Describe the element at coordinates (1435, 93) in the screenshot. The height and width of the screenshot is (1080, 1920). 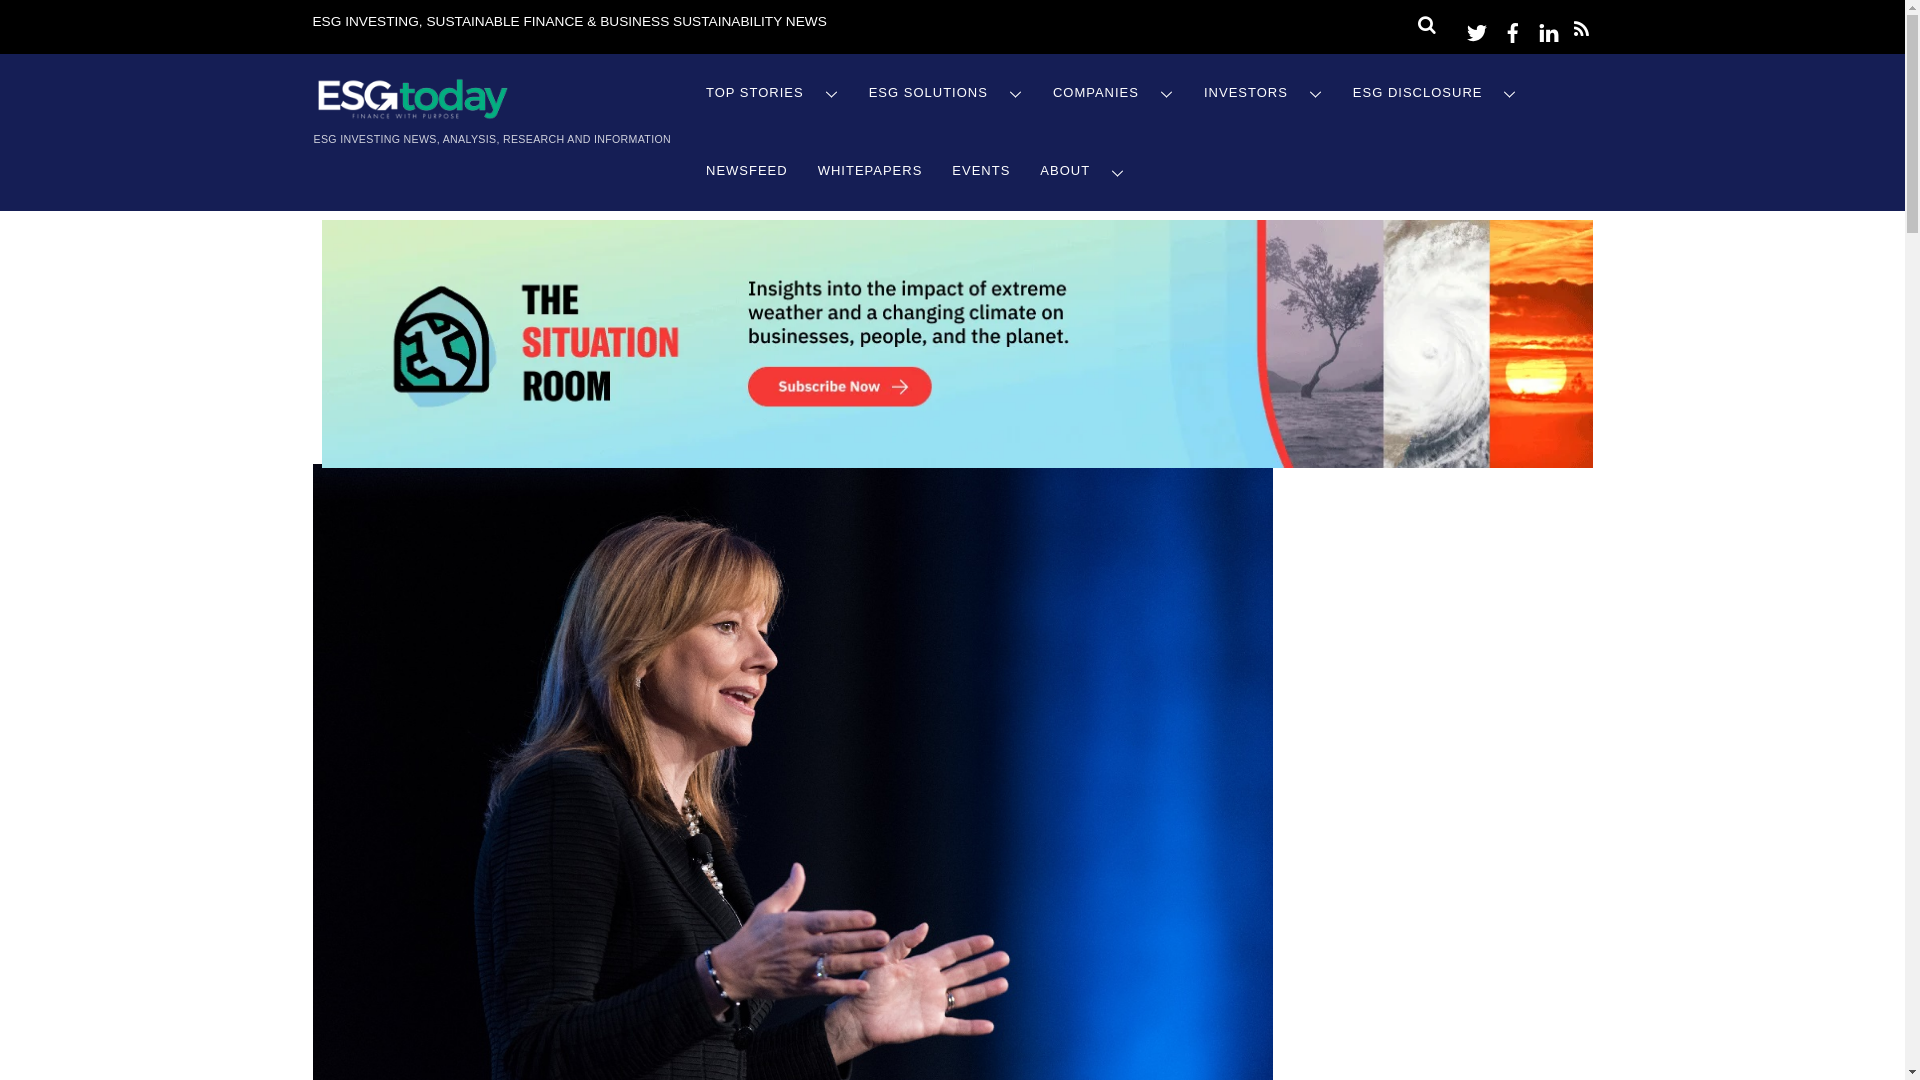
I see `ESG DISCLOSURE` at that location.